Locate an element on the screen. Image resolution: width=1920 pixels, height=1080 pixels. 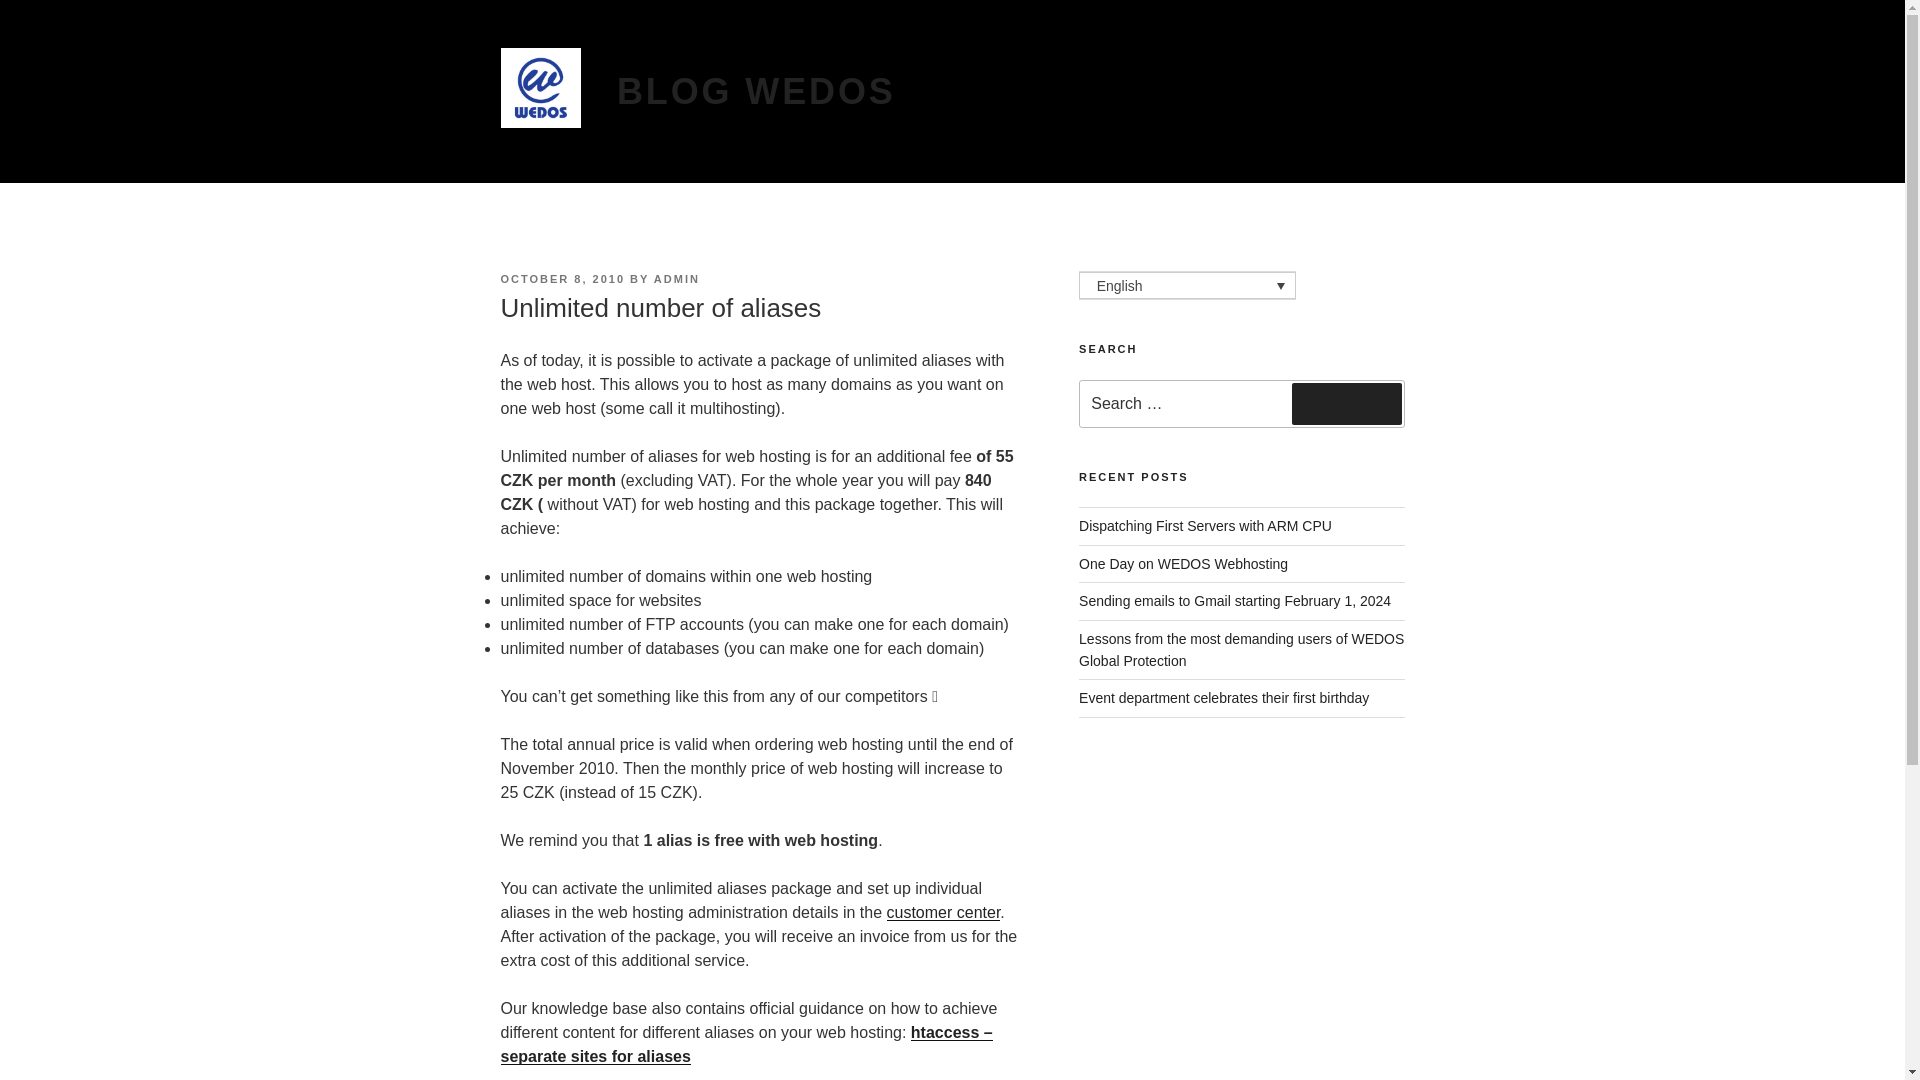
Dispatching First Servers with ARM CPU is located at coordinates (1206, 526).